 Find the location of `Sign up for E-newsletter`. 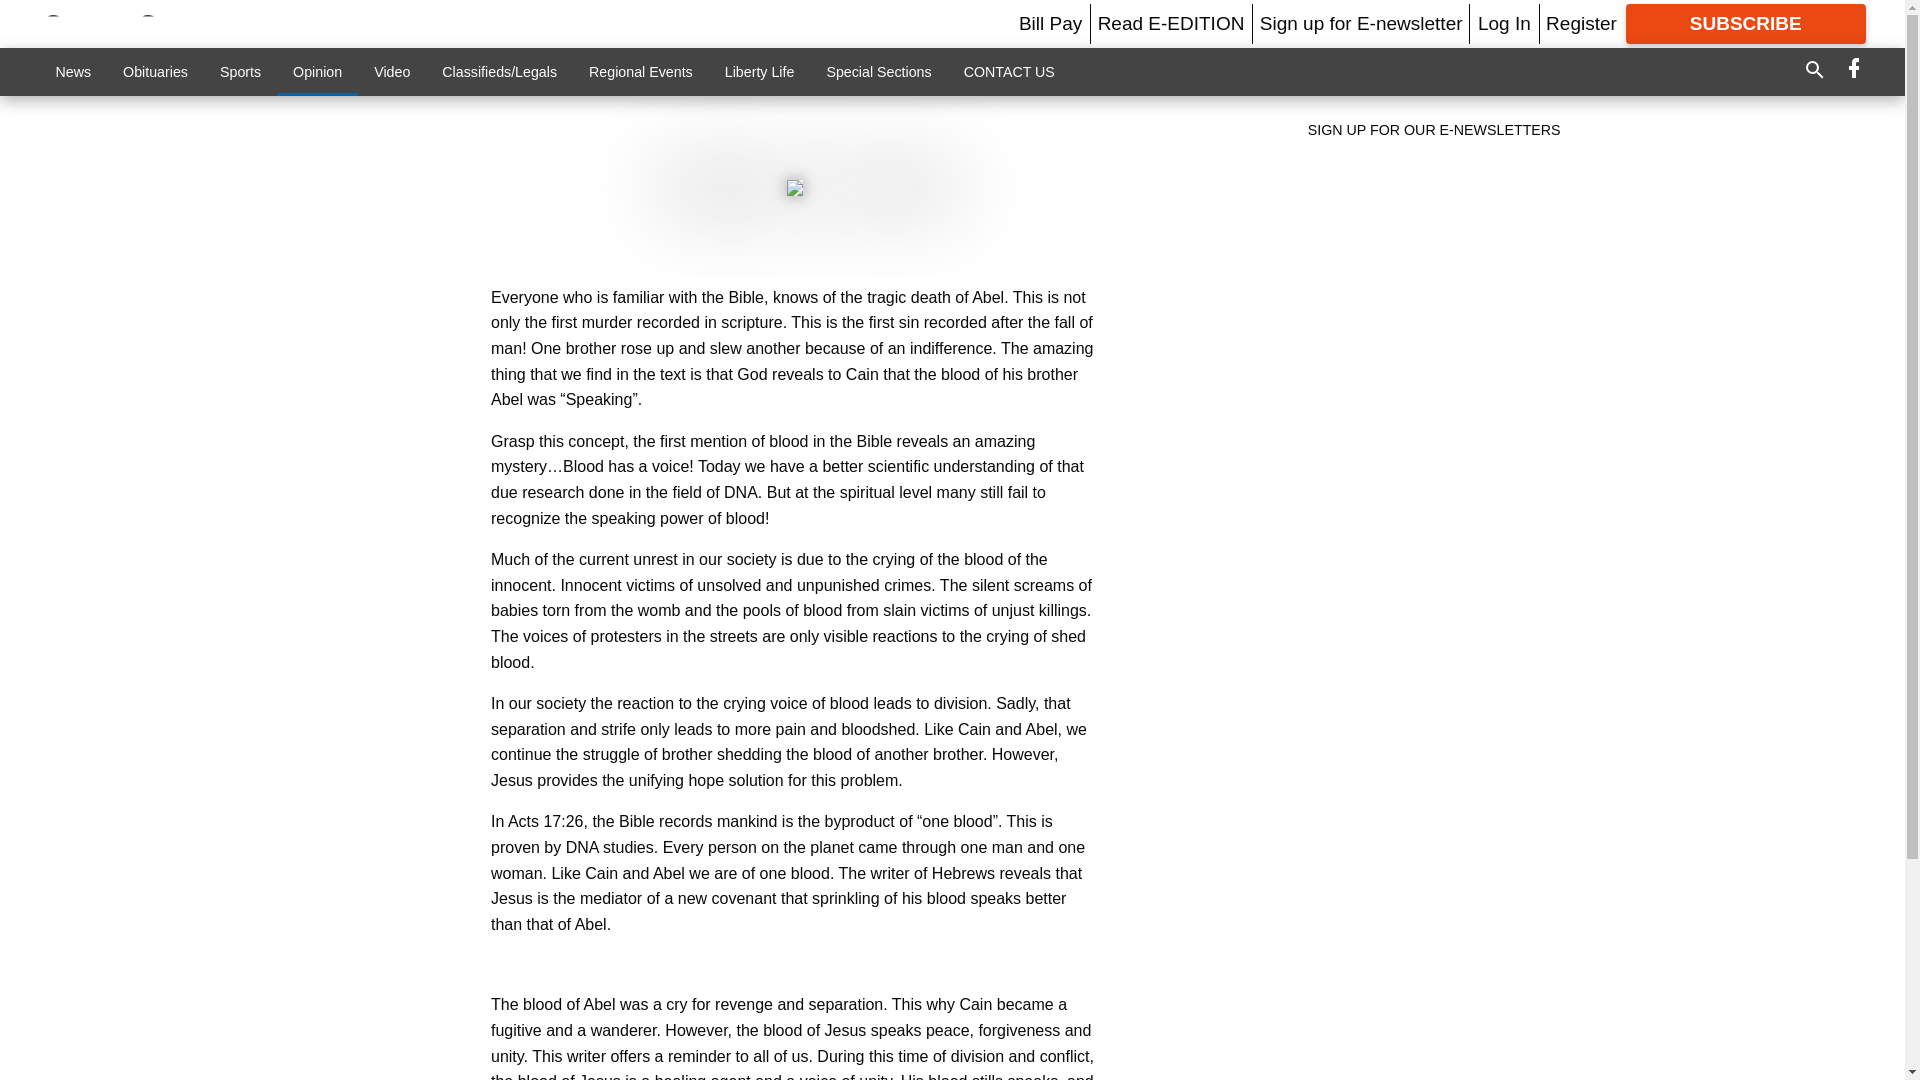

Sign up for E-newsletter is located at coordinates (1361, 23).